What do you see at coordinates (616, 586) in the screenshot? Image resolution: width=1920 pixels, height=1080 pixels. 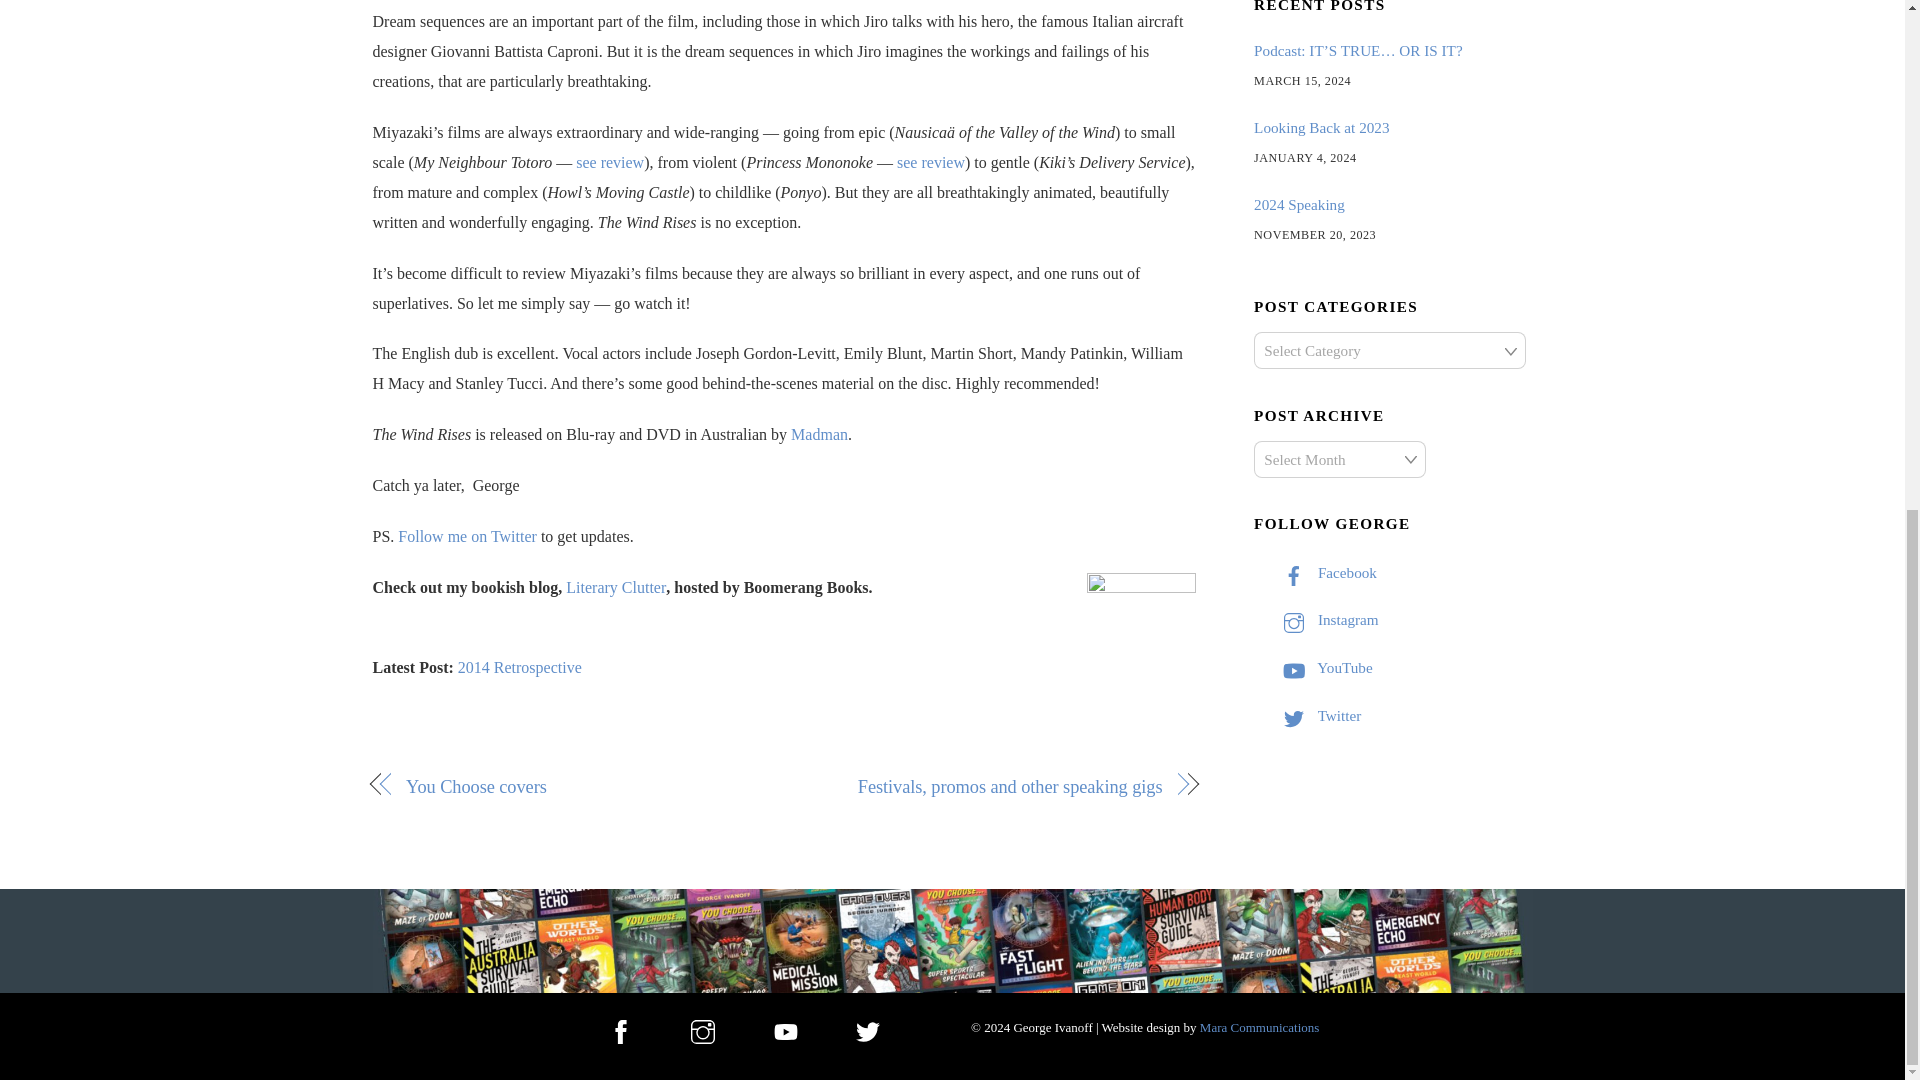 I see `Literary Clutter` at bounding box center [616, 586].